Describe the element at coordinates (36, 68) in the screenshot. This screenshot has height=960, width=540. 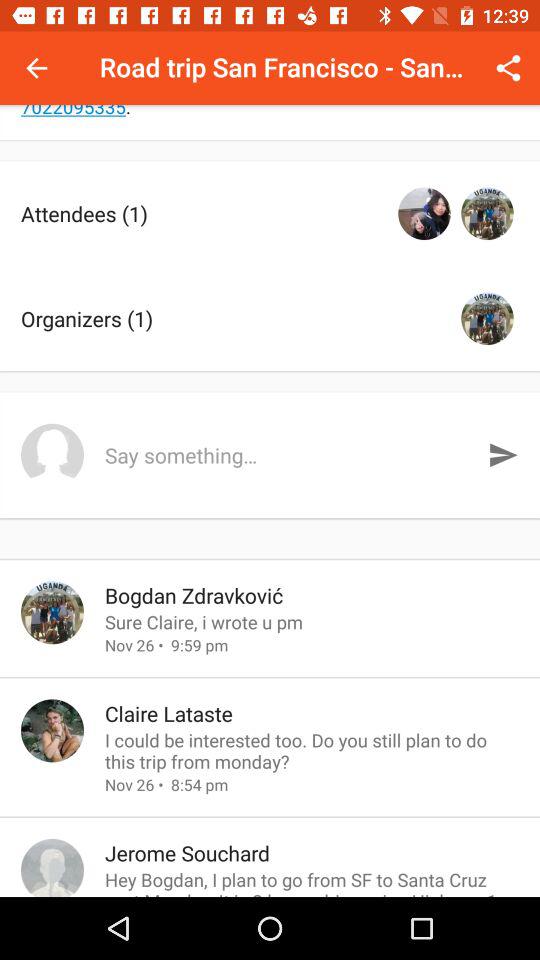
I see `go back` at that location.